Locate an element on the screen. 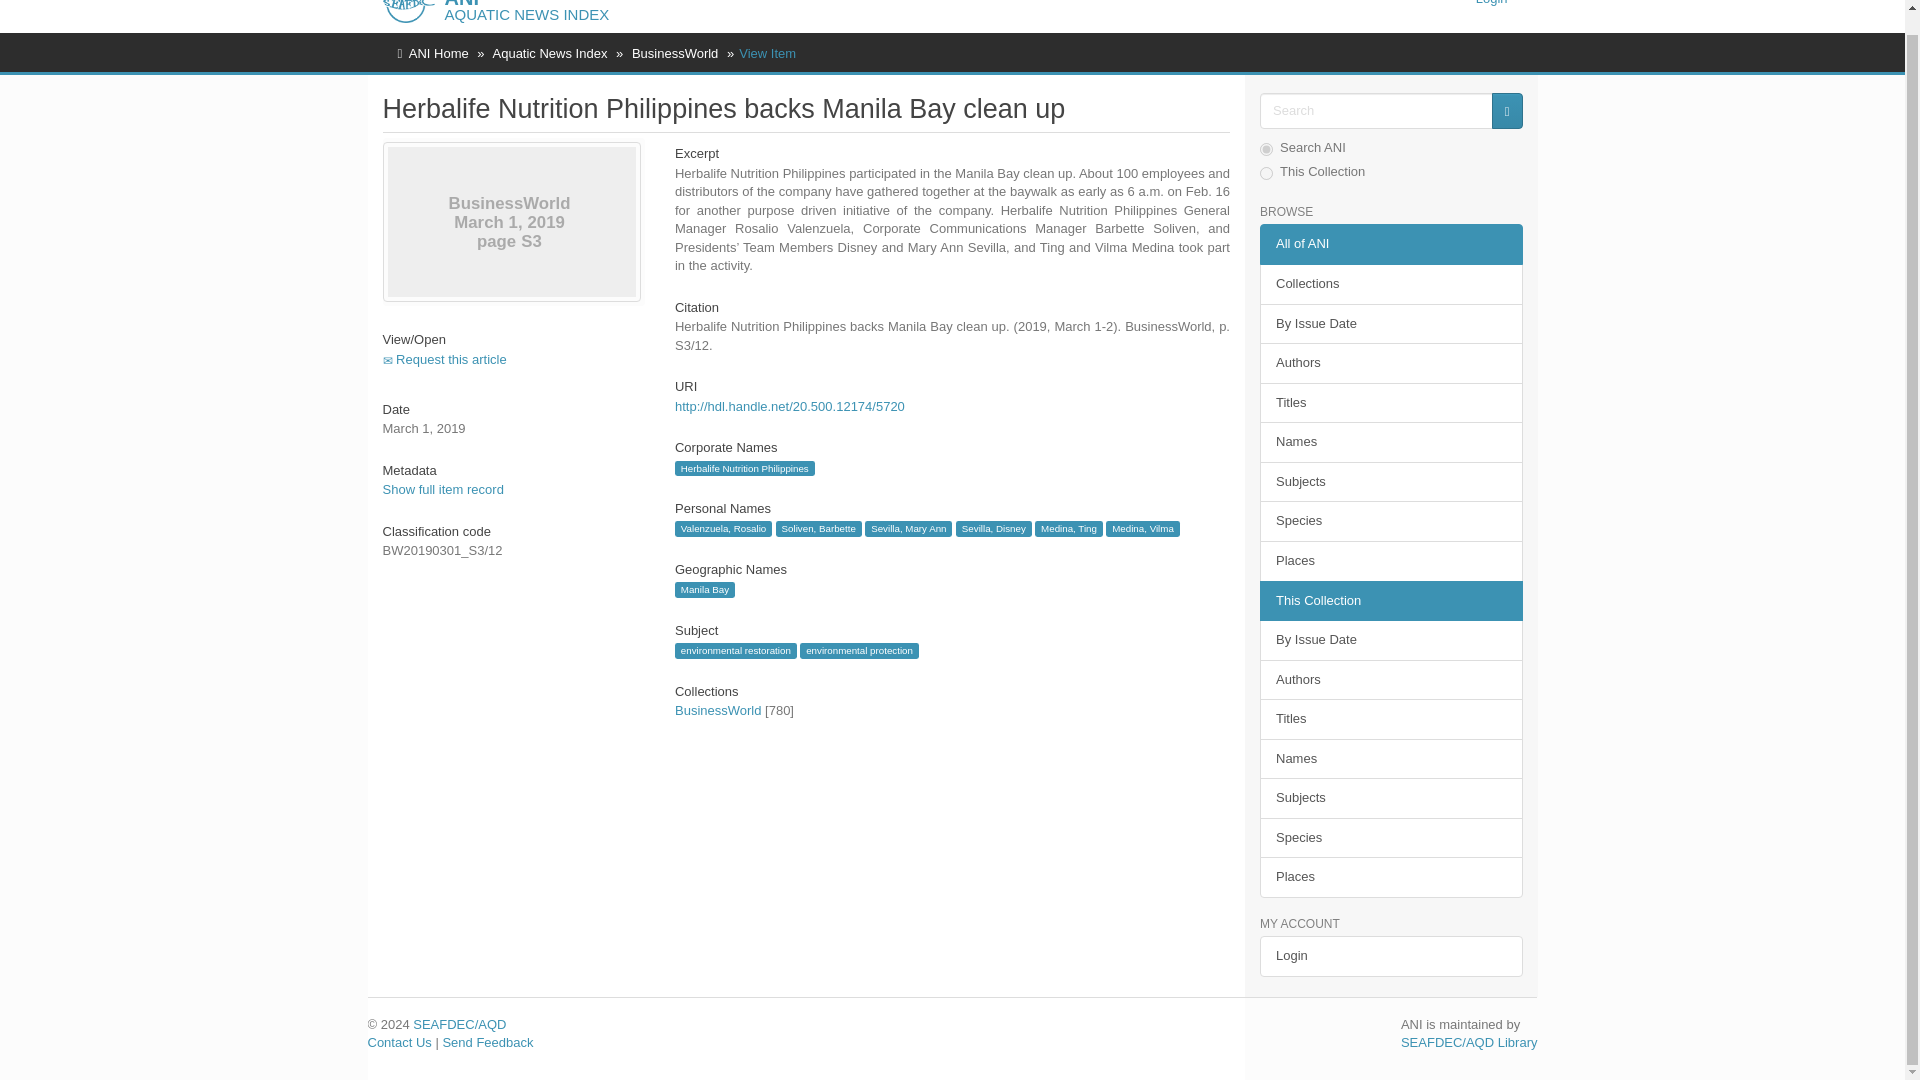  Valenzuela, Rosalio is located at coordinates (723, 528).